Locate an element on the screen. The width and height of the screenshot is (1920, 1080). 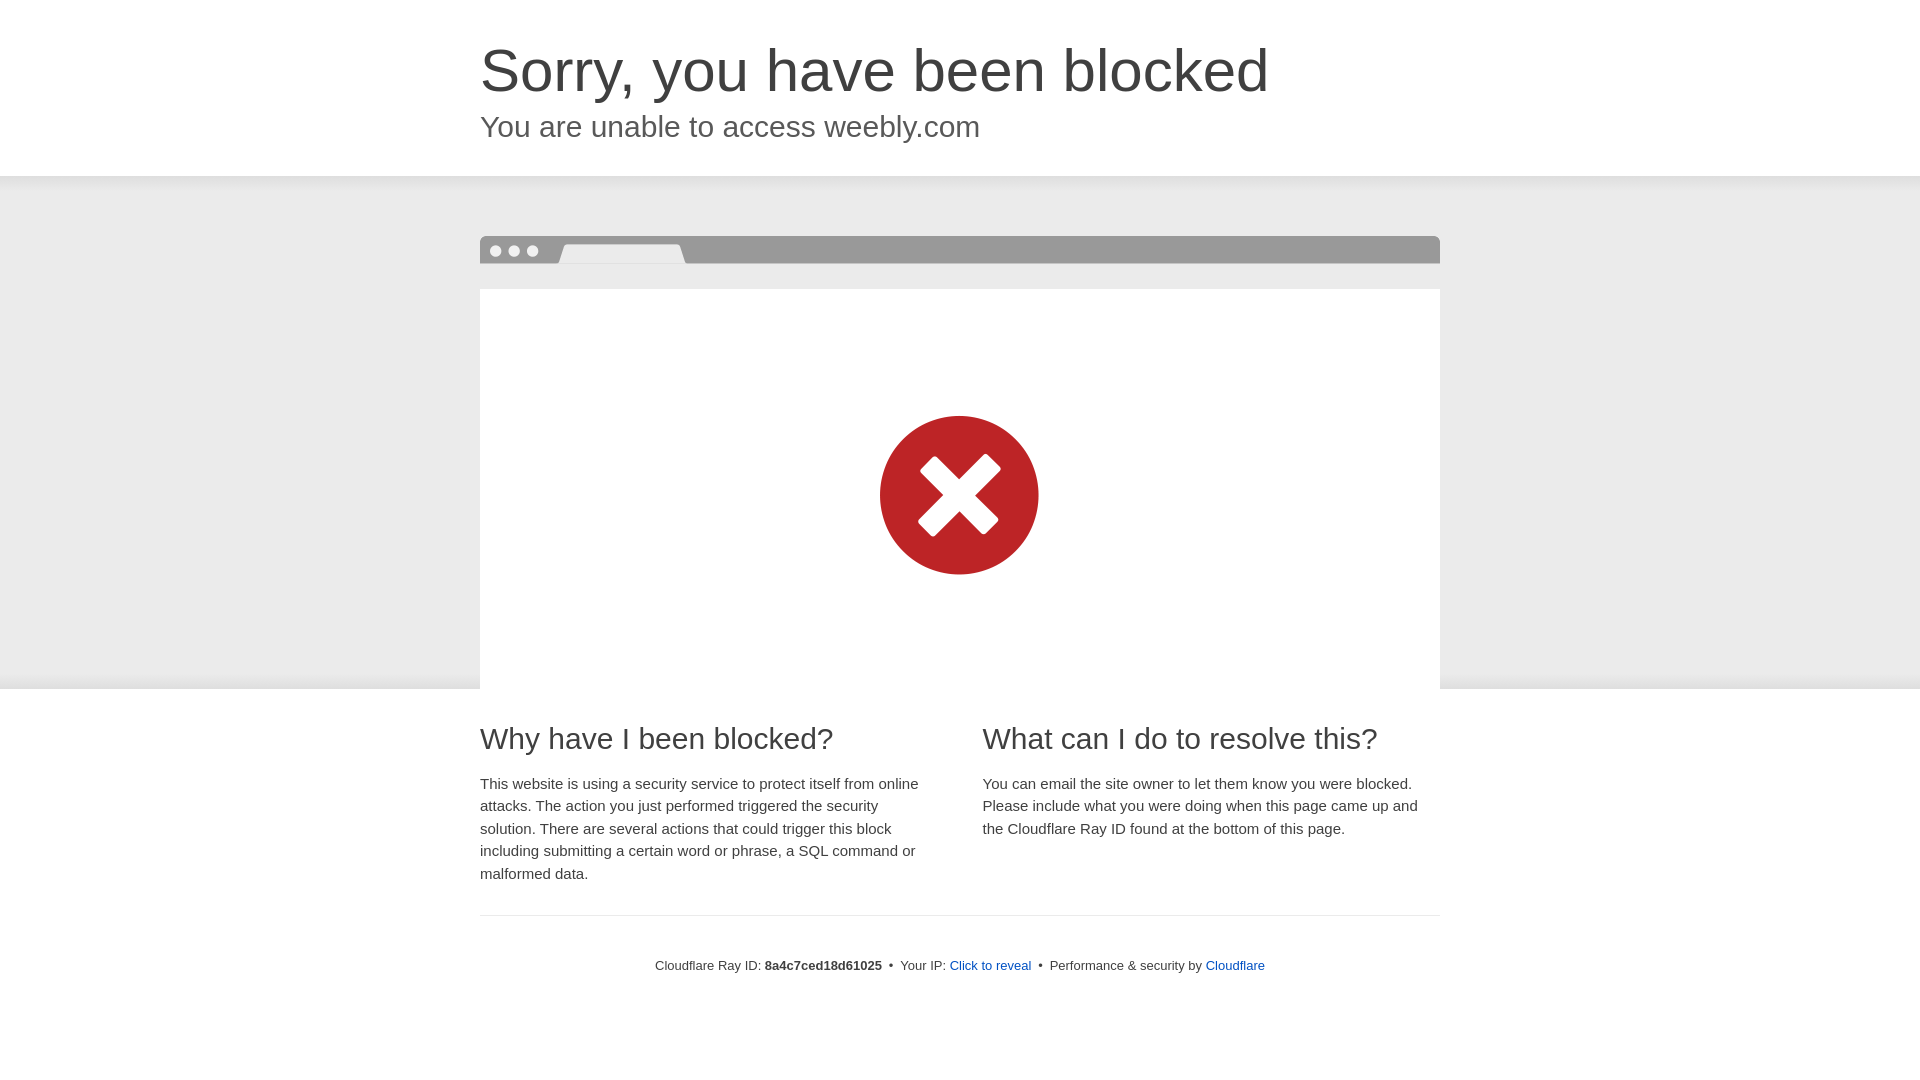
Cloudflare is located at coordinates (1235, 965).